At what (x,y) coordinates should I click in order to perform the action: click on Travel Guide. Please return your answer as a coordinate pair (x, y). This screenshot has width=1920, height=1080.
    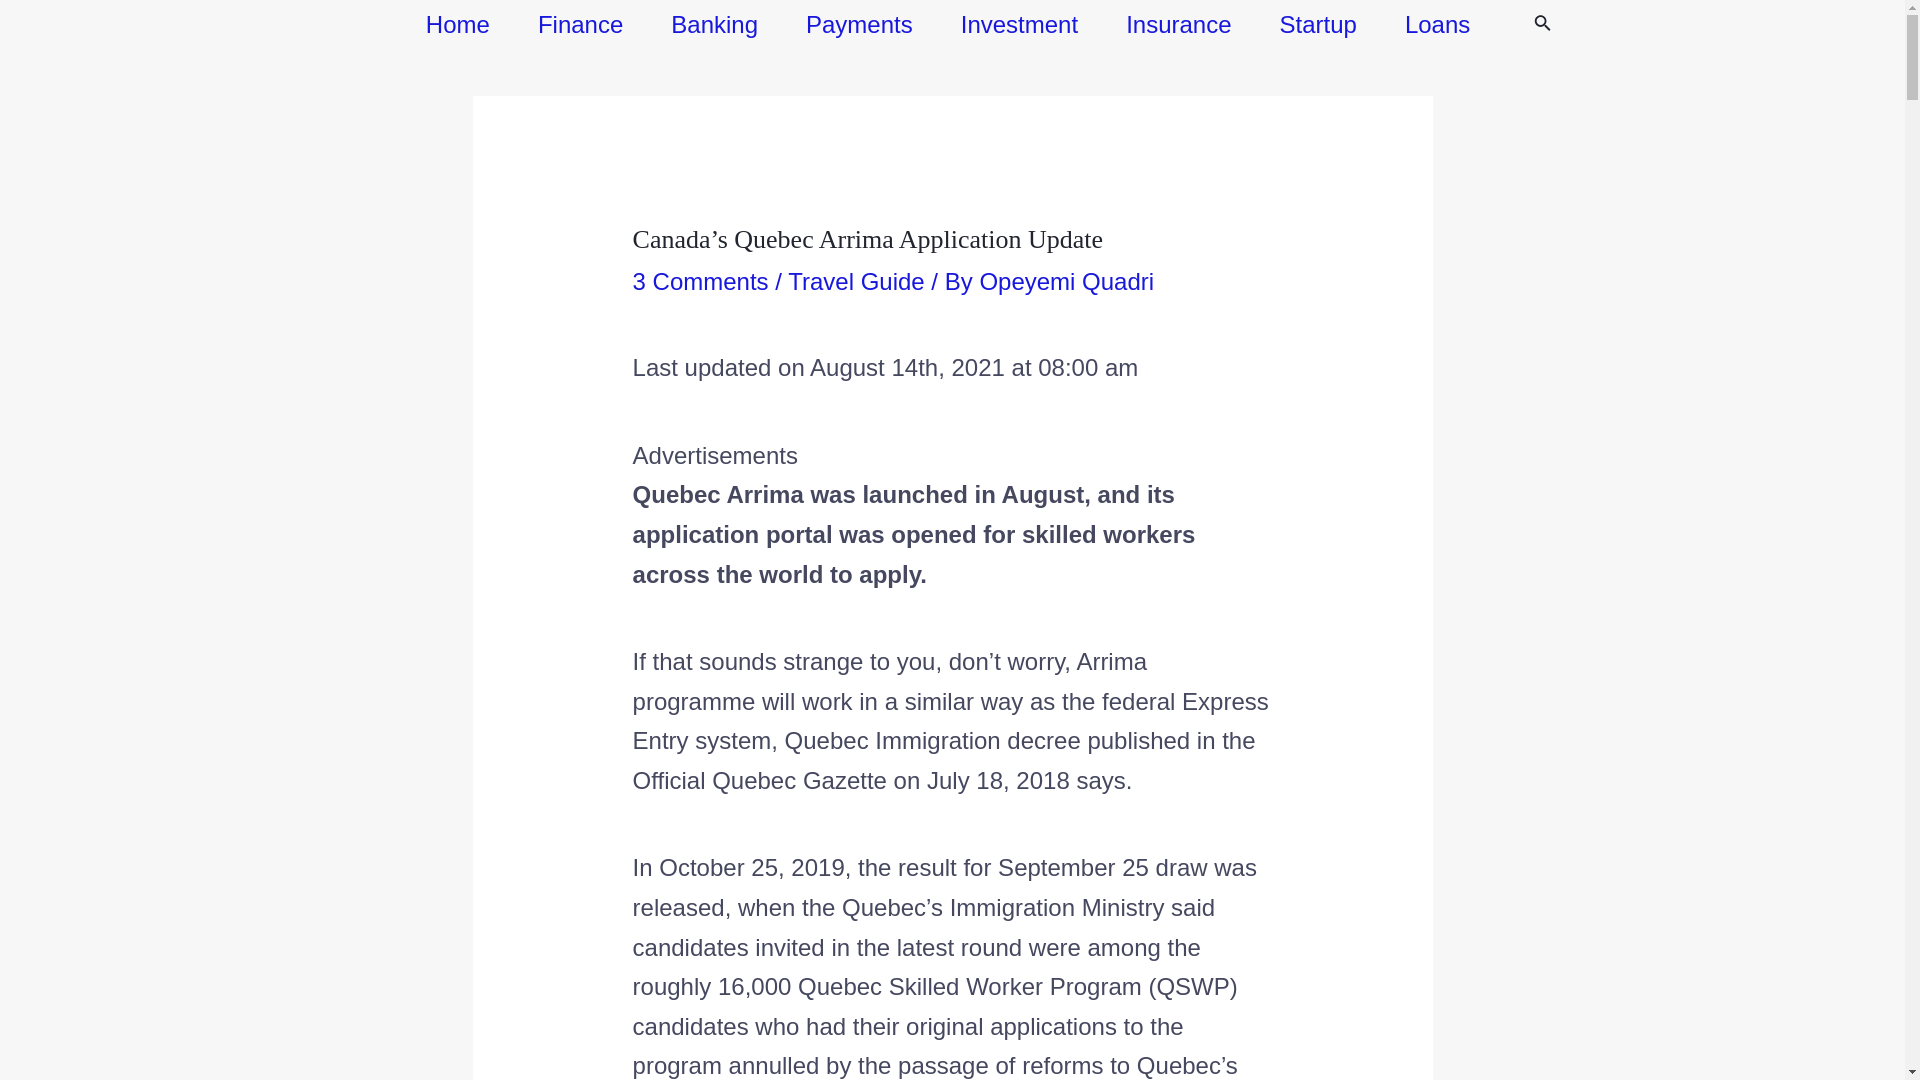
    Looking at the image, I should click on (856, 280).